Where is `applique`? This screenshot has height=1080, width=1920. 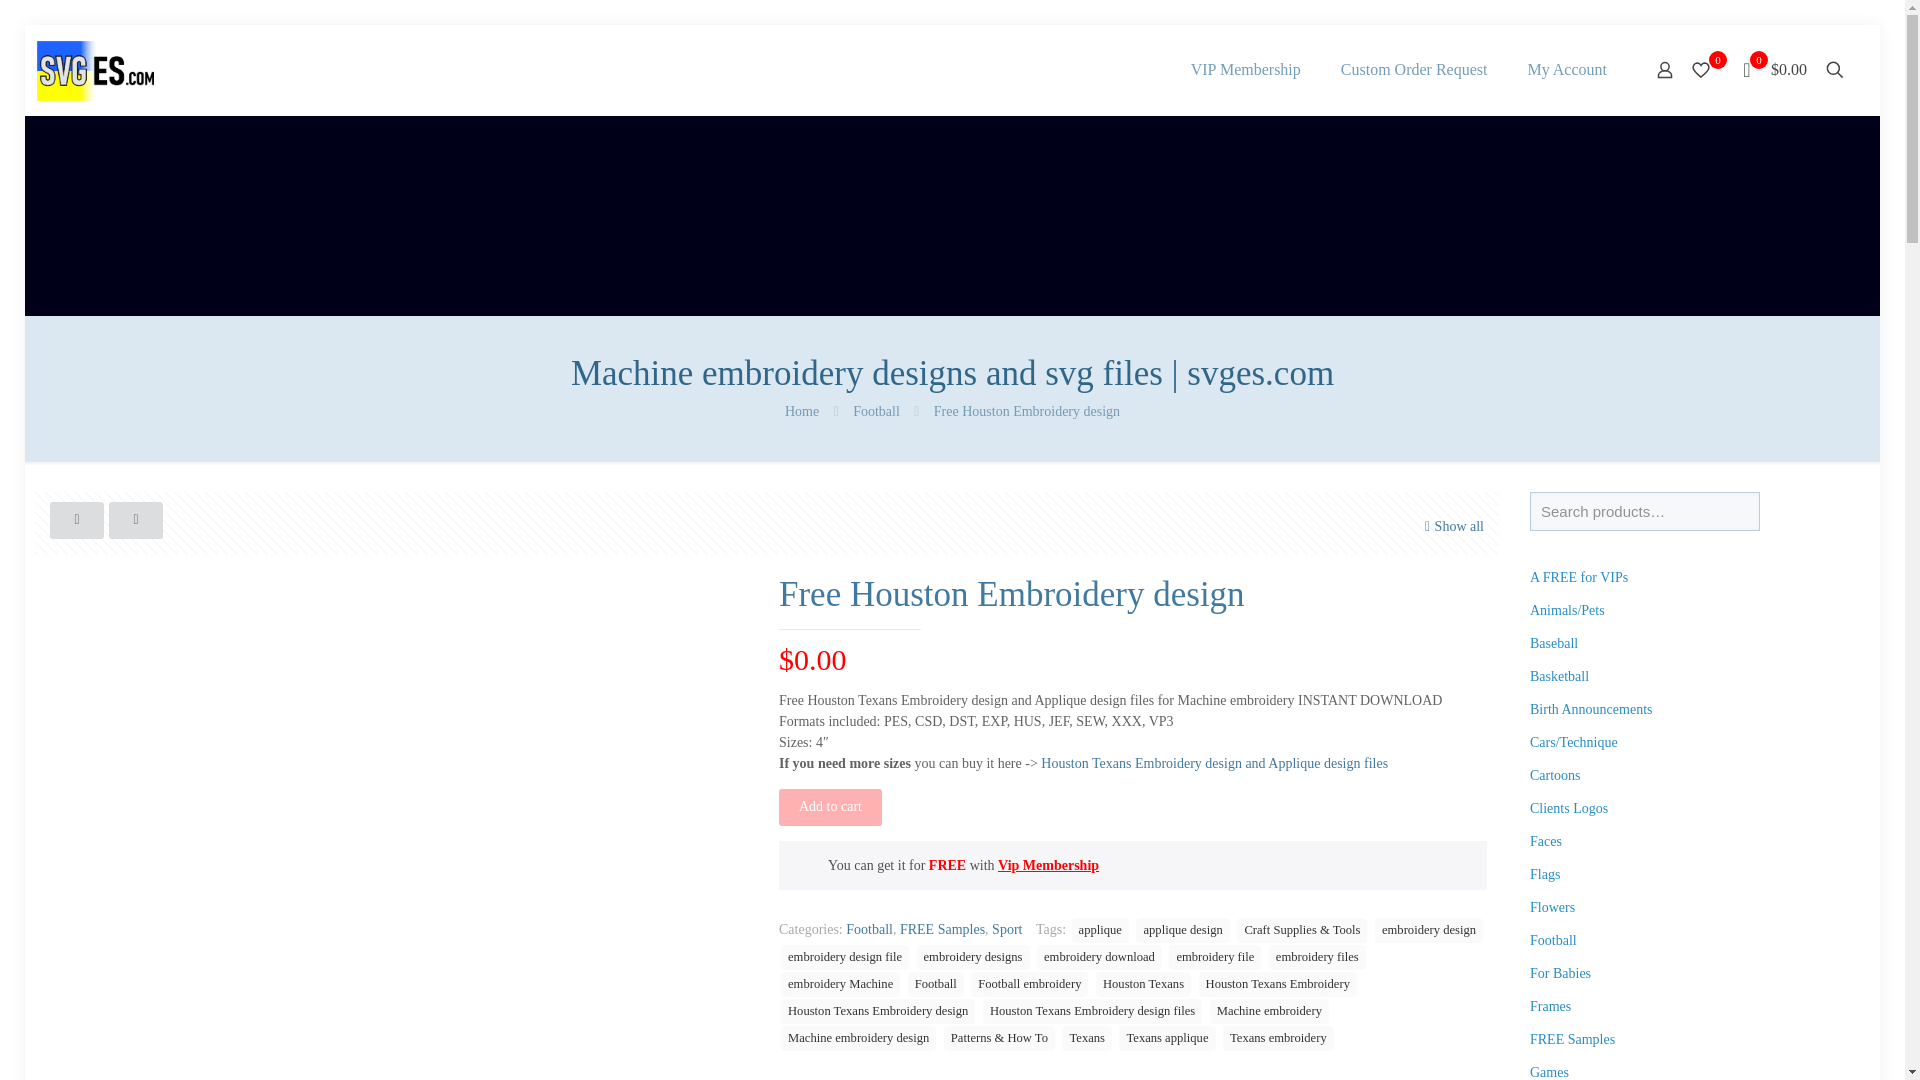
applique is located at coordinates (1100, 930).